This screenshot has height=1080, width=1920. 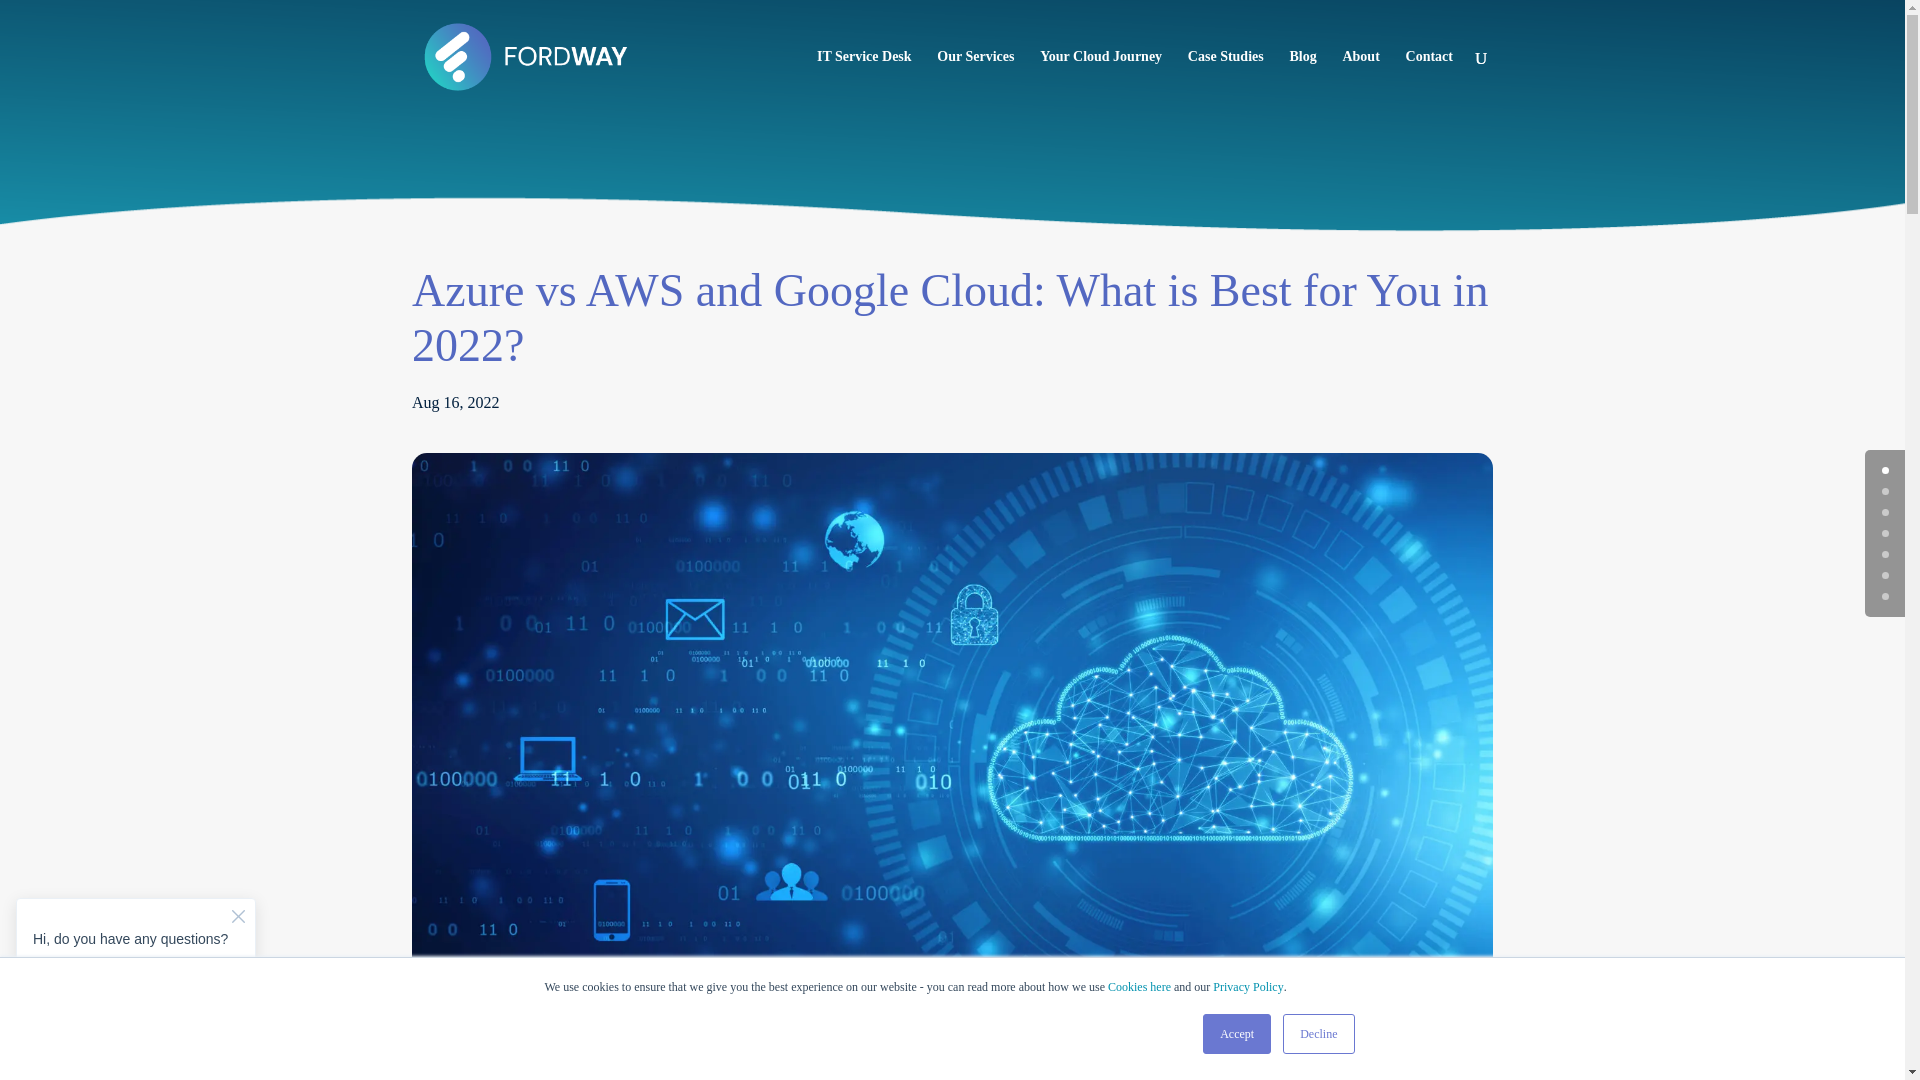 What do you see at coordinates (1237, 1034) in the screenshot?
I see `Accept` at bounding box center [1237, 1034].